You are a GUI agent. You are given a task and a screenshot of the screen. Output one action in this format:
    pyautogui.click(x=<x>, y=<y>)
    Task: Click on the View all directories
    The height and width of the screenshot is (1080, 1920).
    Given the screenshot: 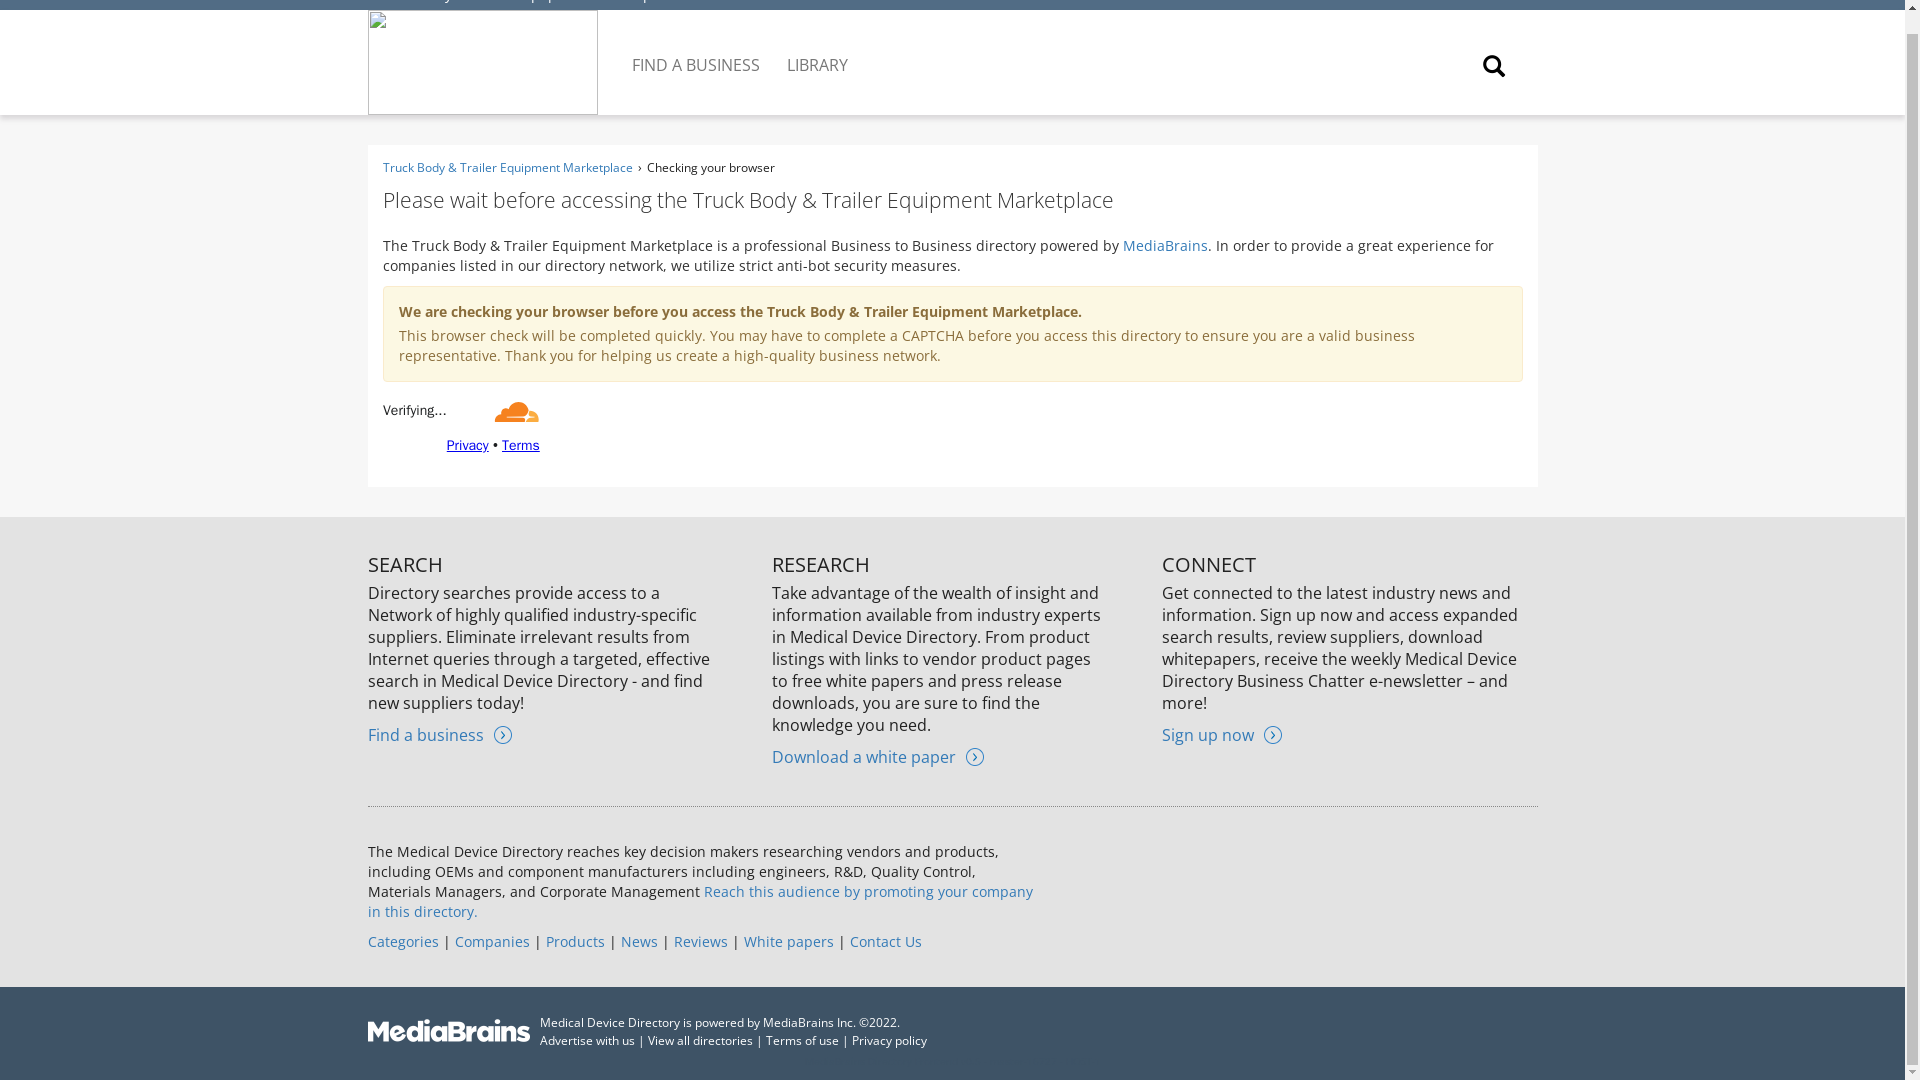 What is the action you would take?
    pyautogui.click(x=700, y=1040)
    